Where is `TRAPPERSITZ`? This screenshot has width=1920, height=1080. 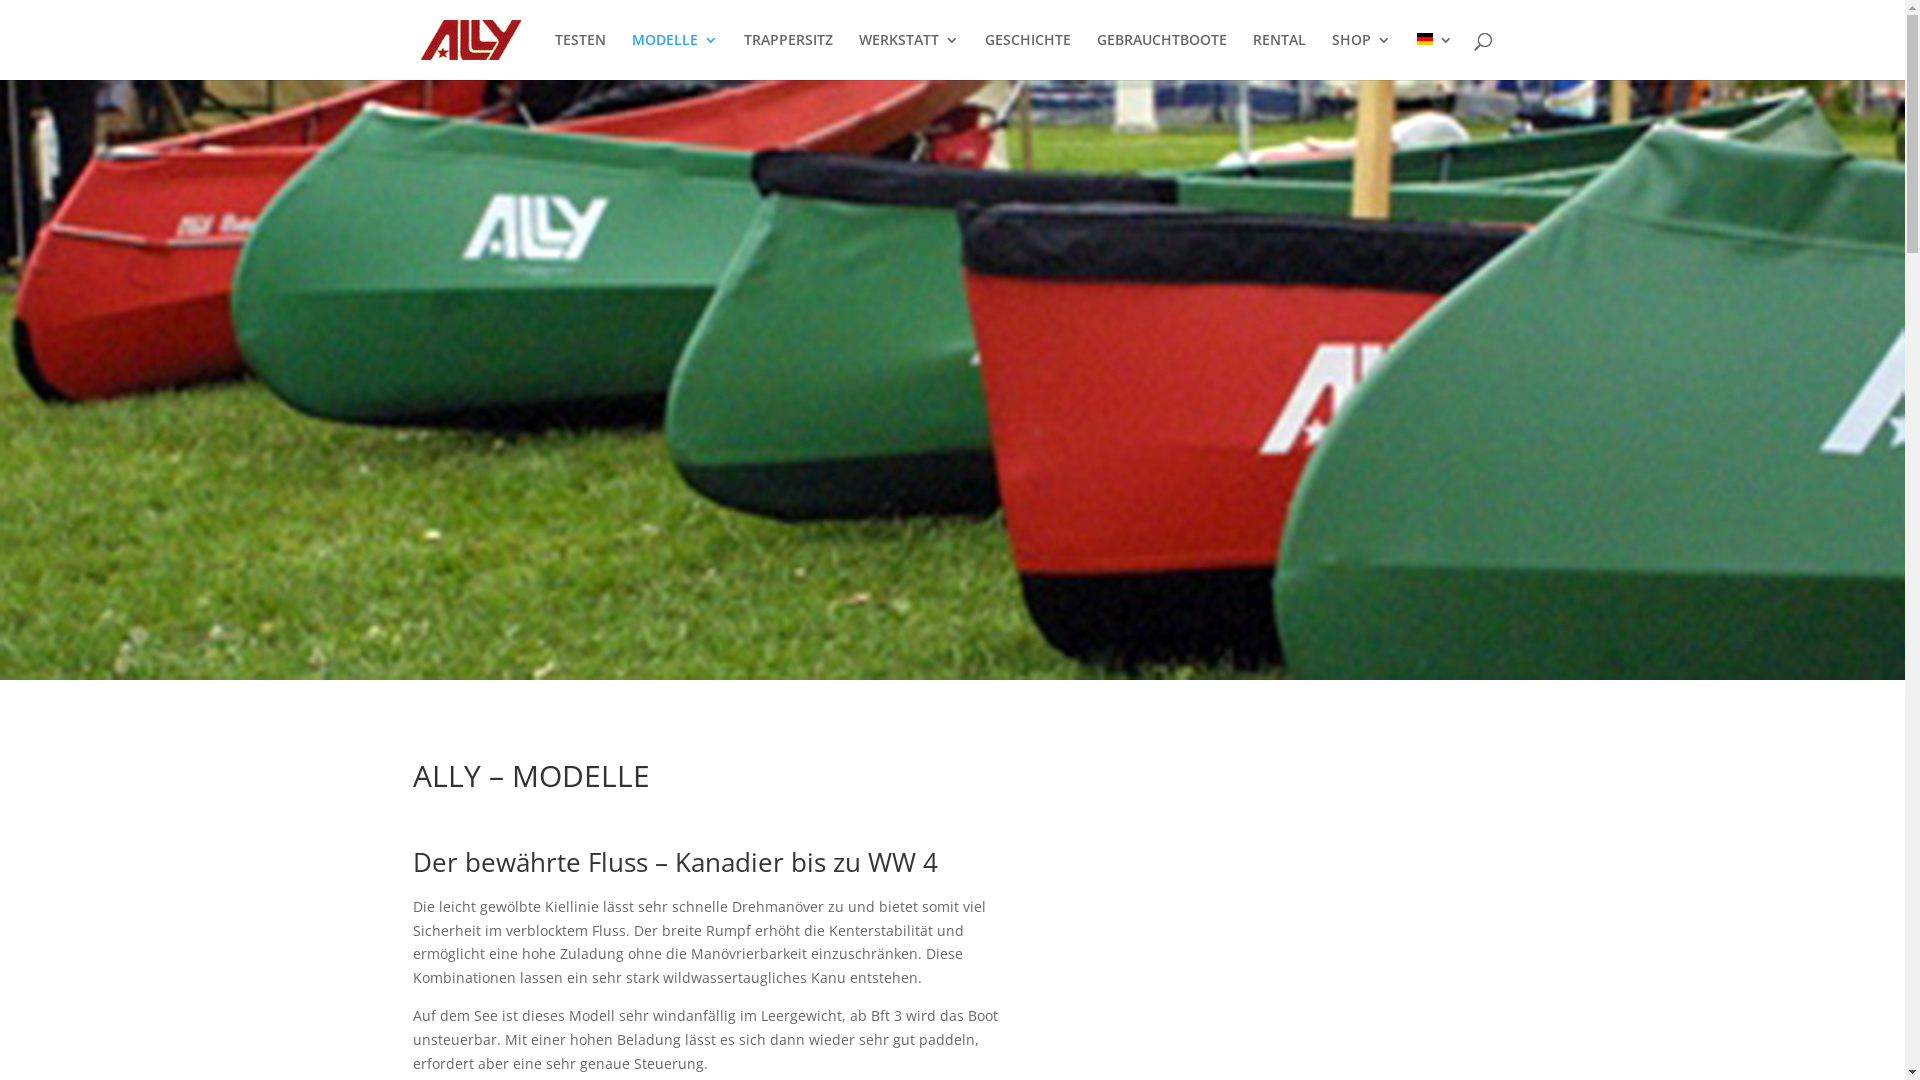 TRAPPERSITZ is located at coordinates (788, 56).